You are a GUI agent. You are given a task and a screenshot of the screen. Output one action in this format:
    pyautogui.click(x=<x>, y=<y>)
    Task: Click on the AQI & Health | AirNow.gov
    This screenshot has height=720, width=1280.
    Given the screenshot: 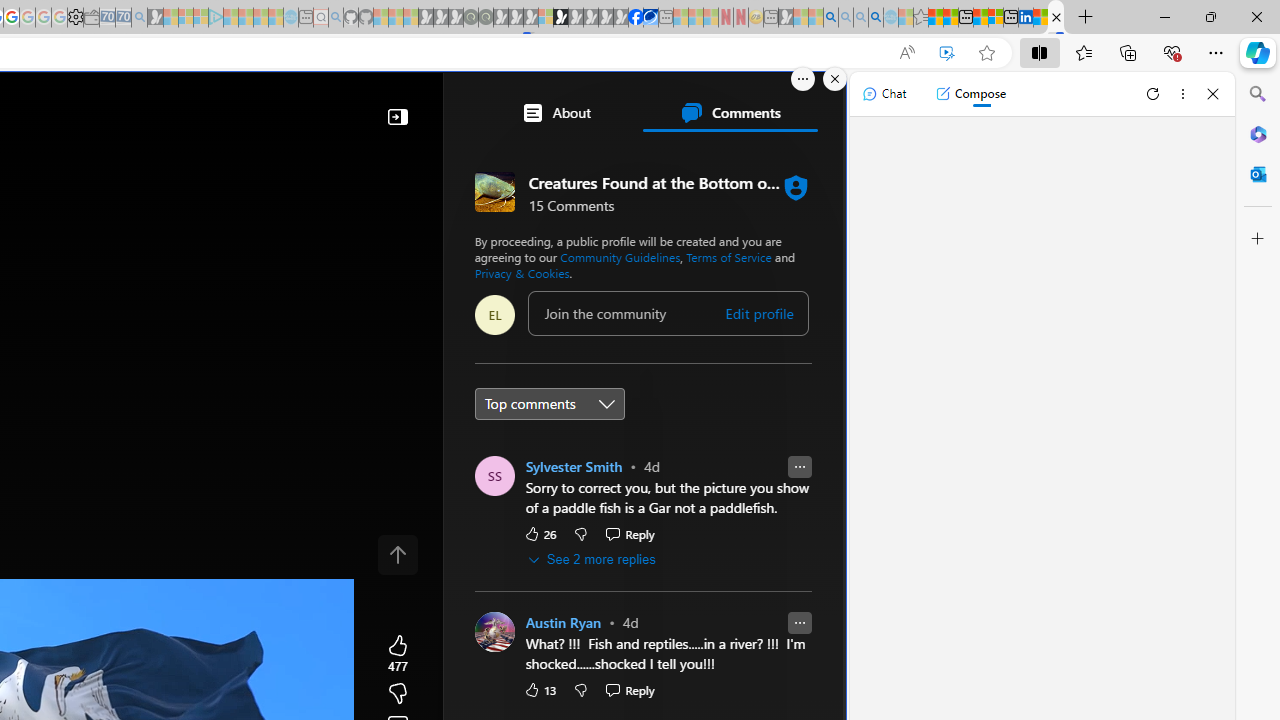 What is the action you would take?
    pyautogui.click(x=650, y=18)
    